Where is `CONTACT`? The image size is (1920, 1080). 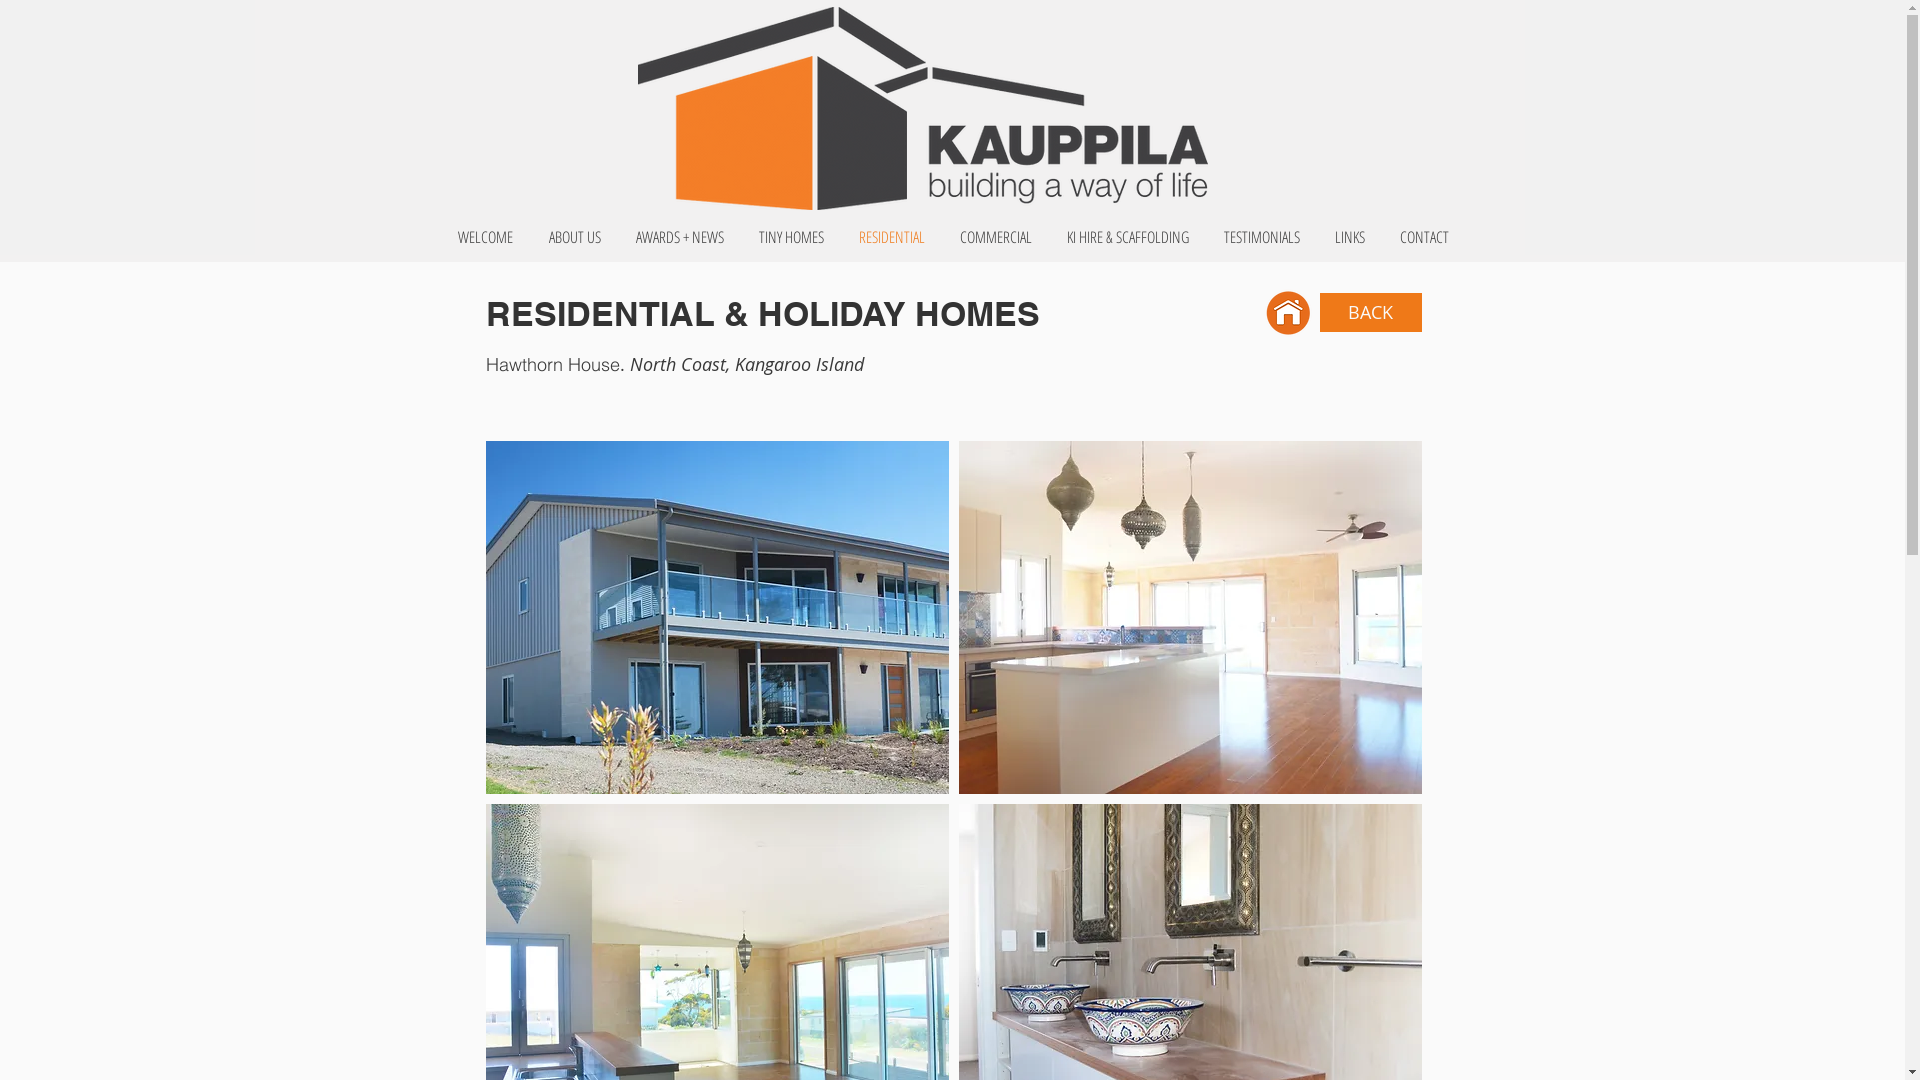 CONTACT is located at coordinates (1424, 237).